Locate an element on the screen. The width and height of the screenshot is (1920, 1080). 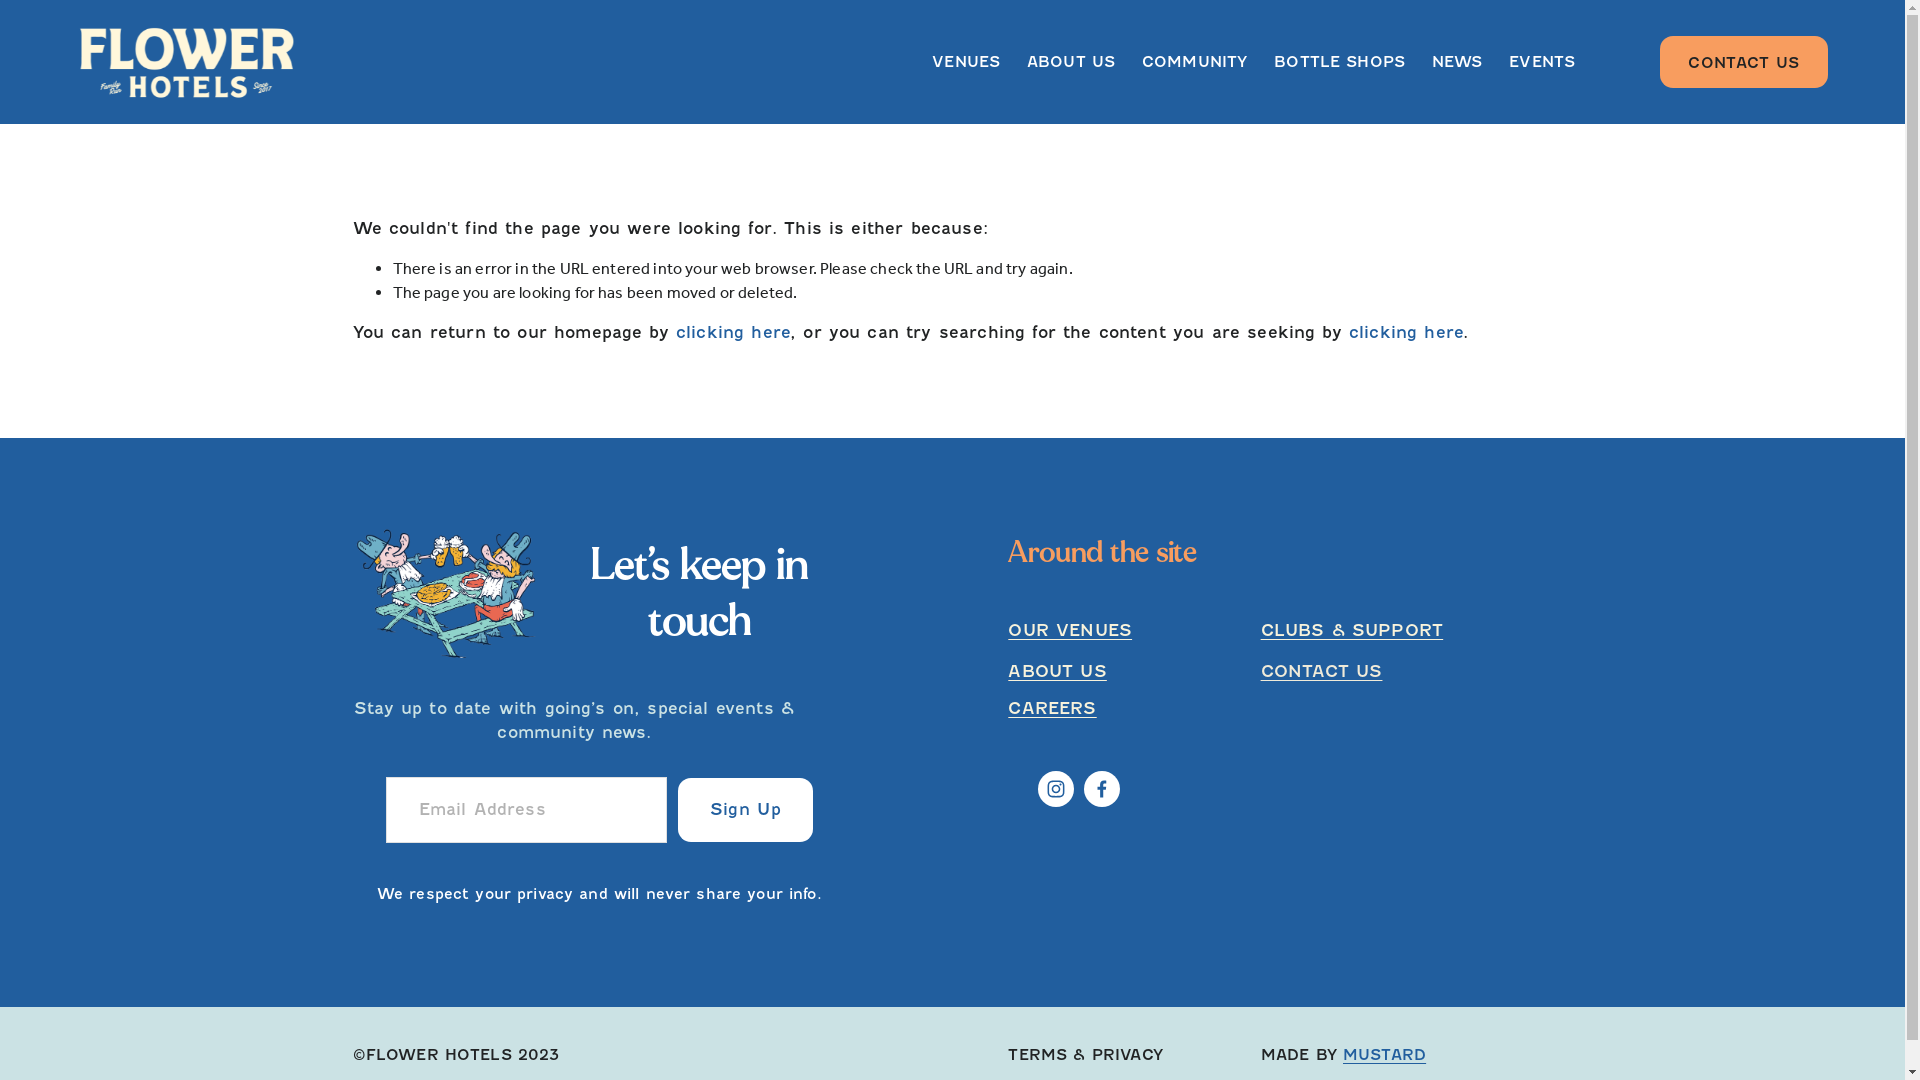
clicking here is located at coordinates (733, 332).